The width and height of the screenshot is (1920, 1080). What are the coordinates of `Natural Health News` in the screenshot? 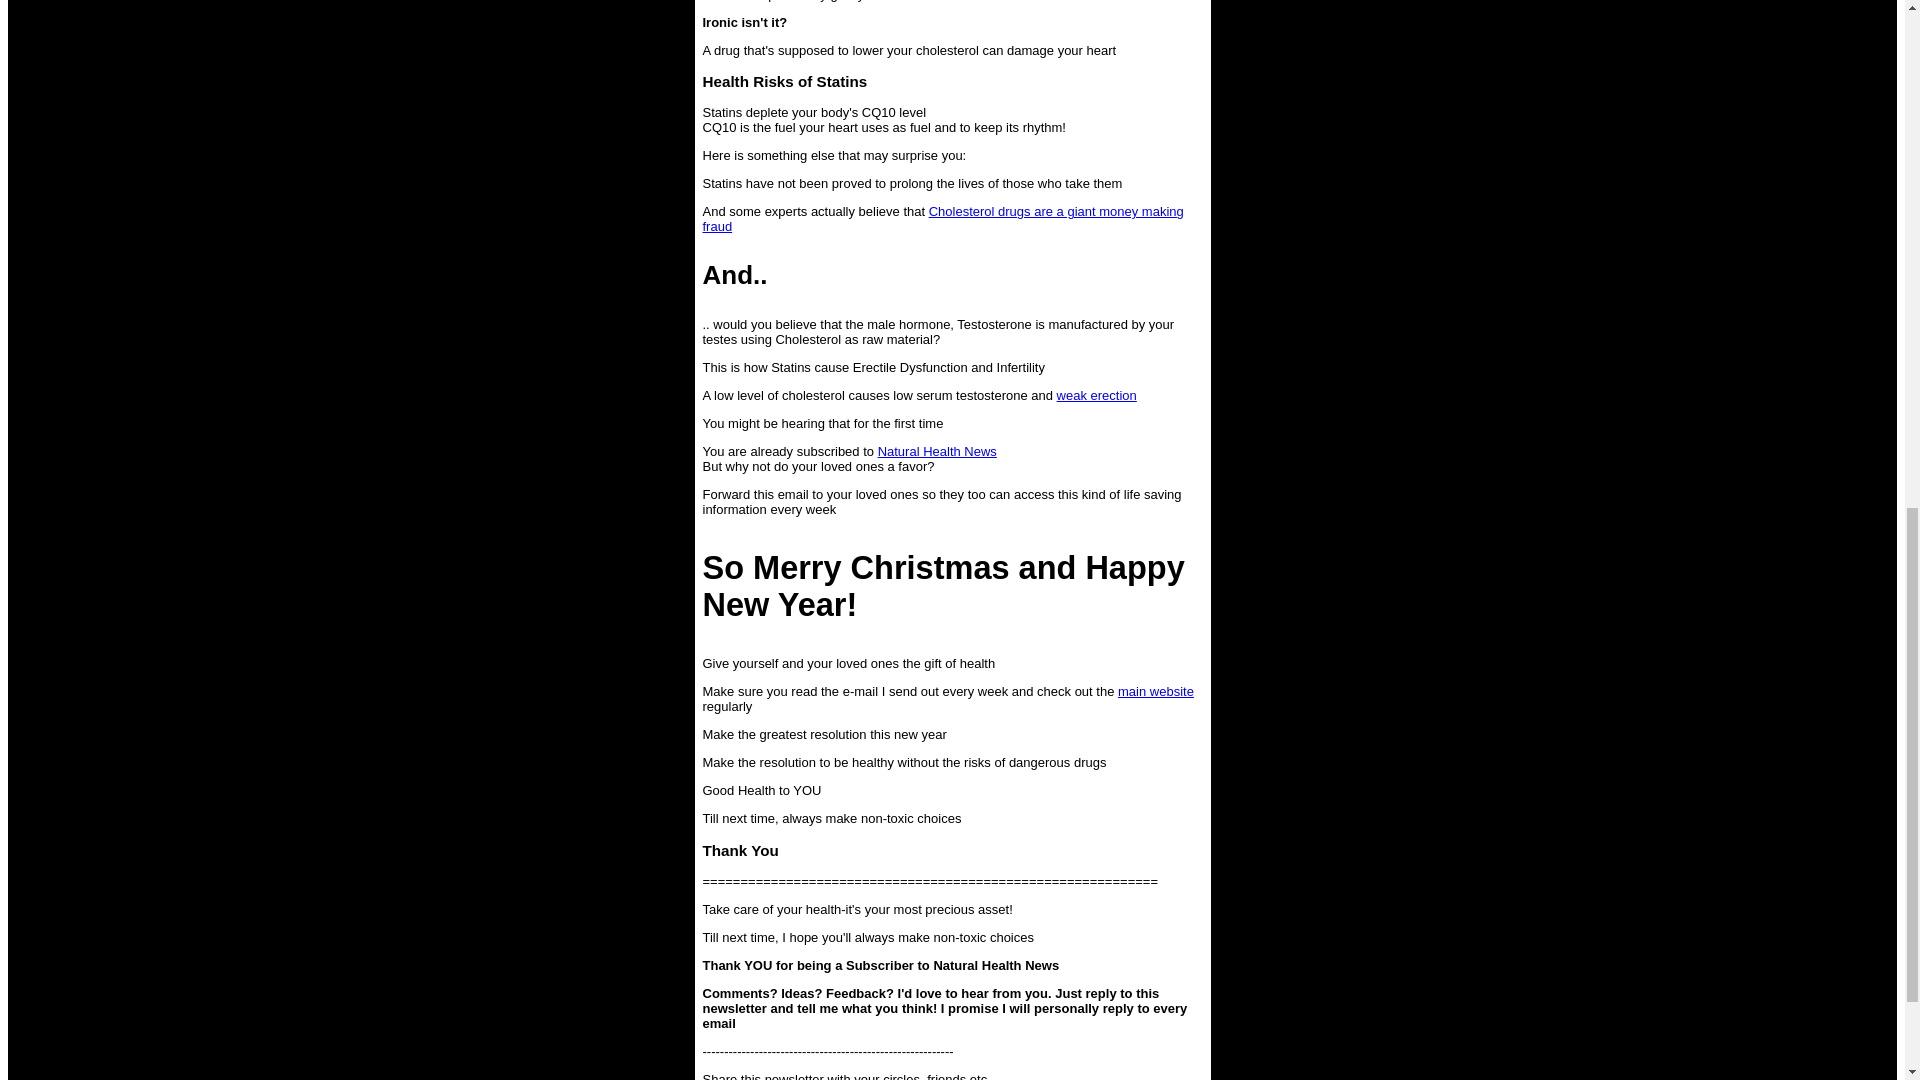 It's located at (936, 451).